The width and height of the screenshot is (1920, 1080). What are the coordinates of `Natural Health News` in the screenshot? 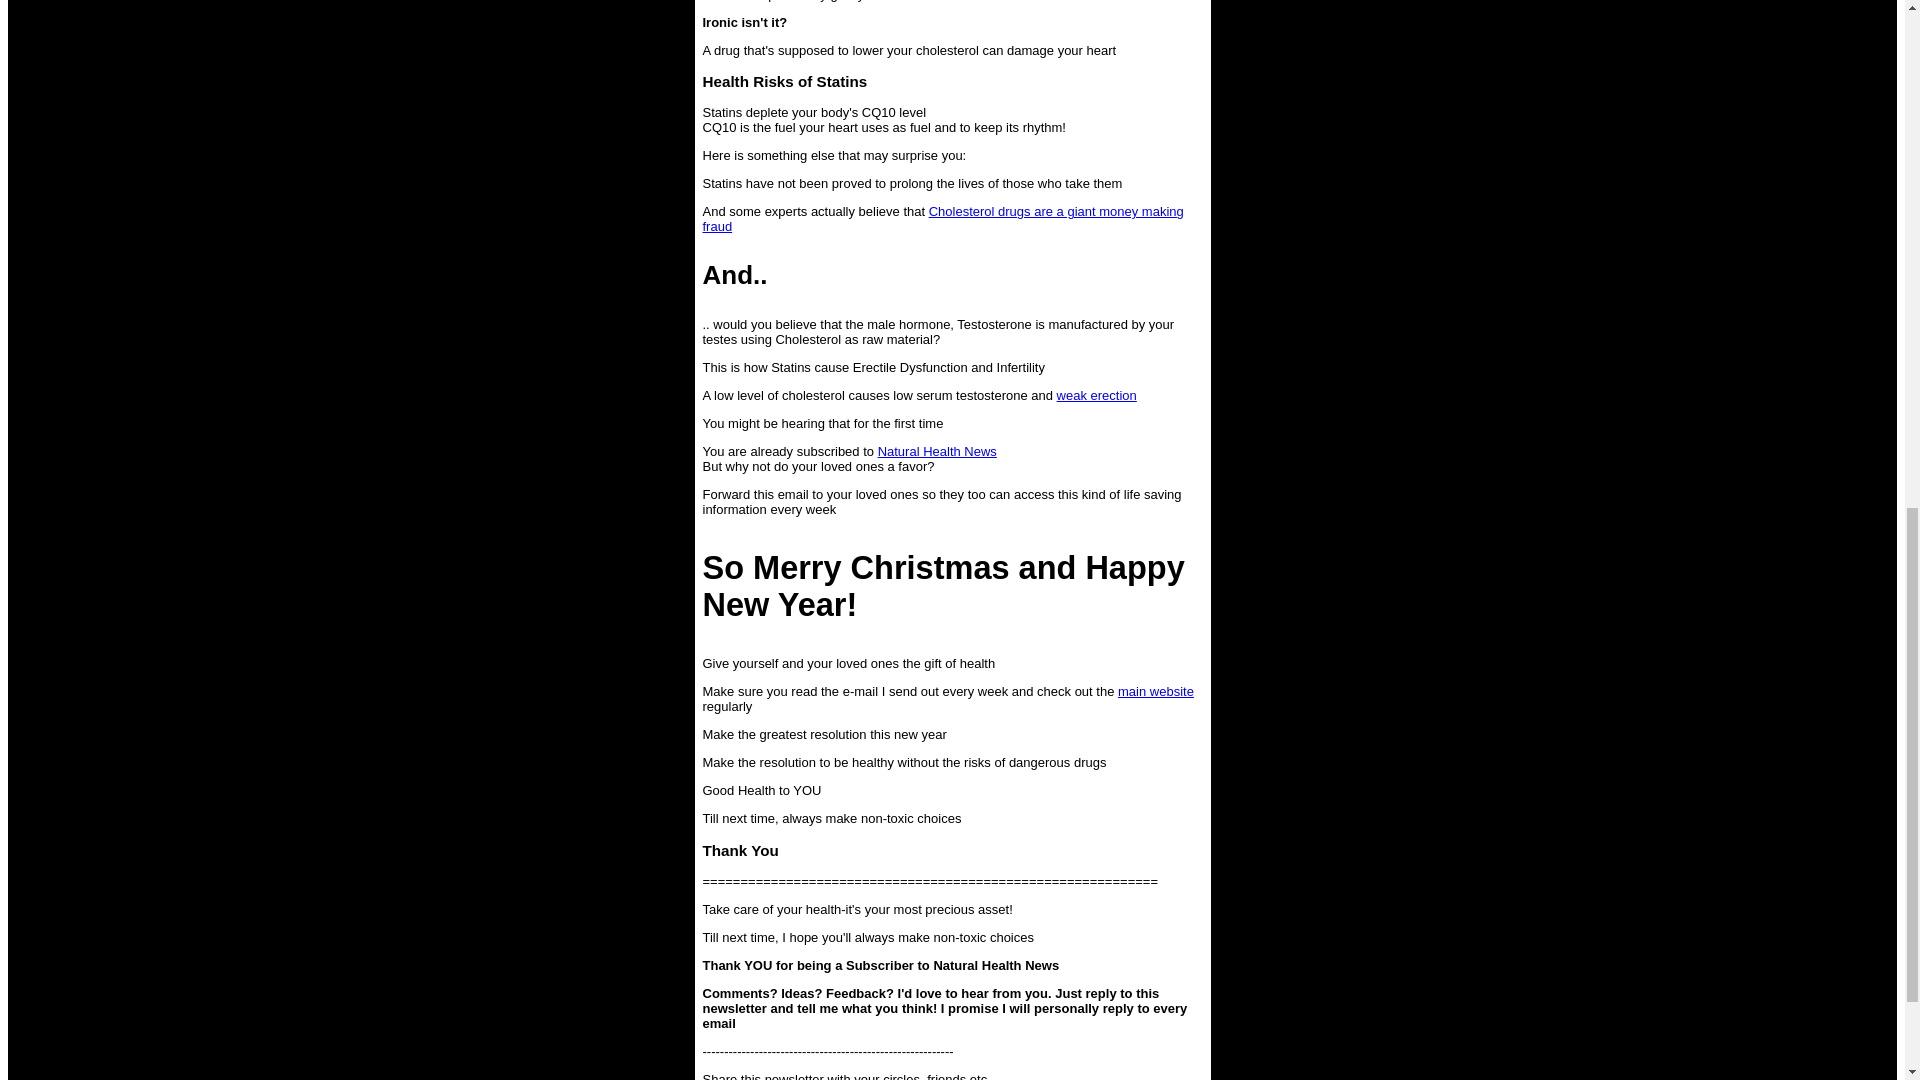 It's located at (936, 451).